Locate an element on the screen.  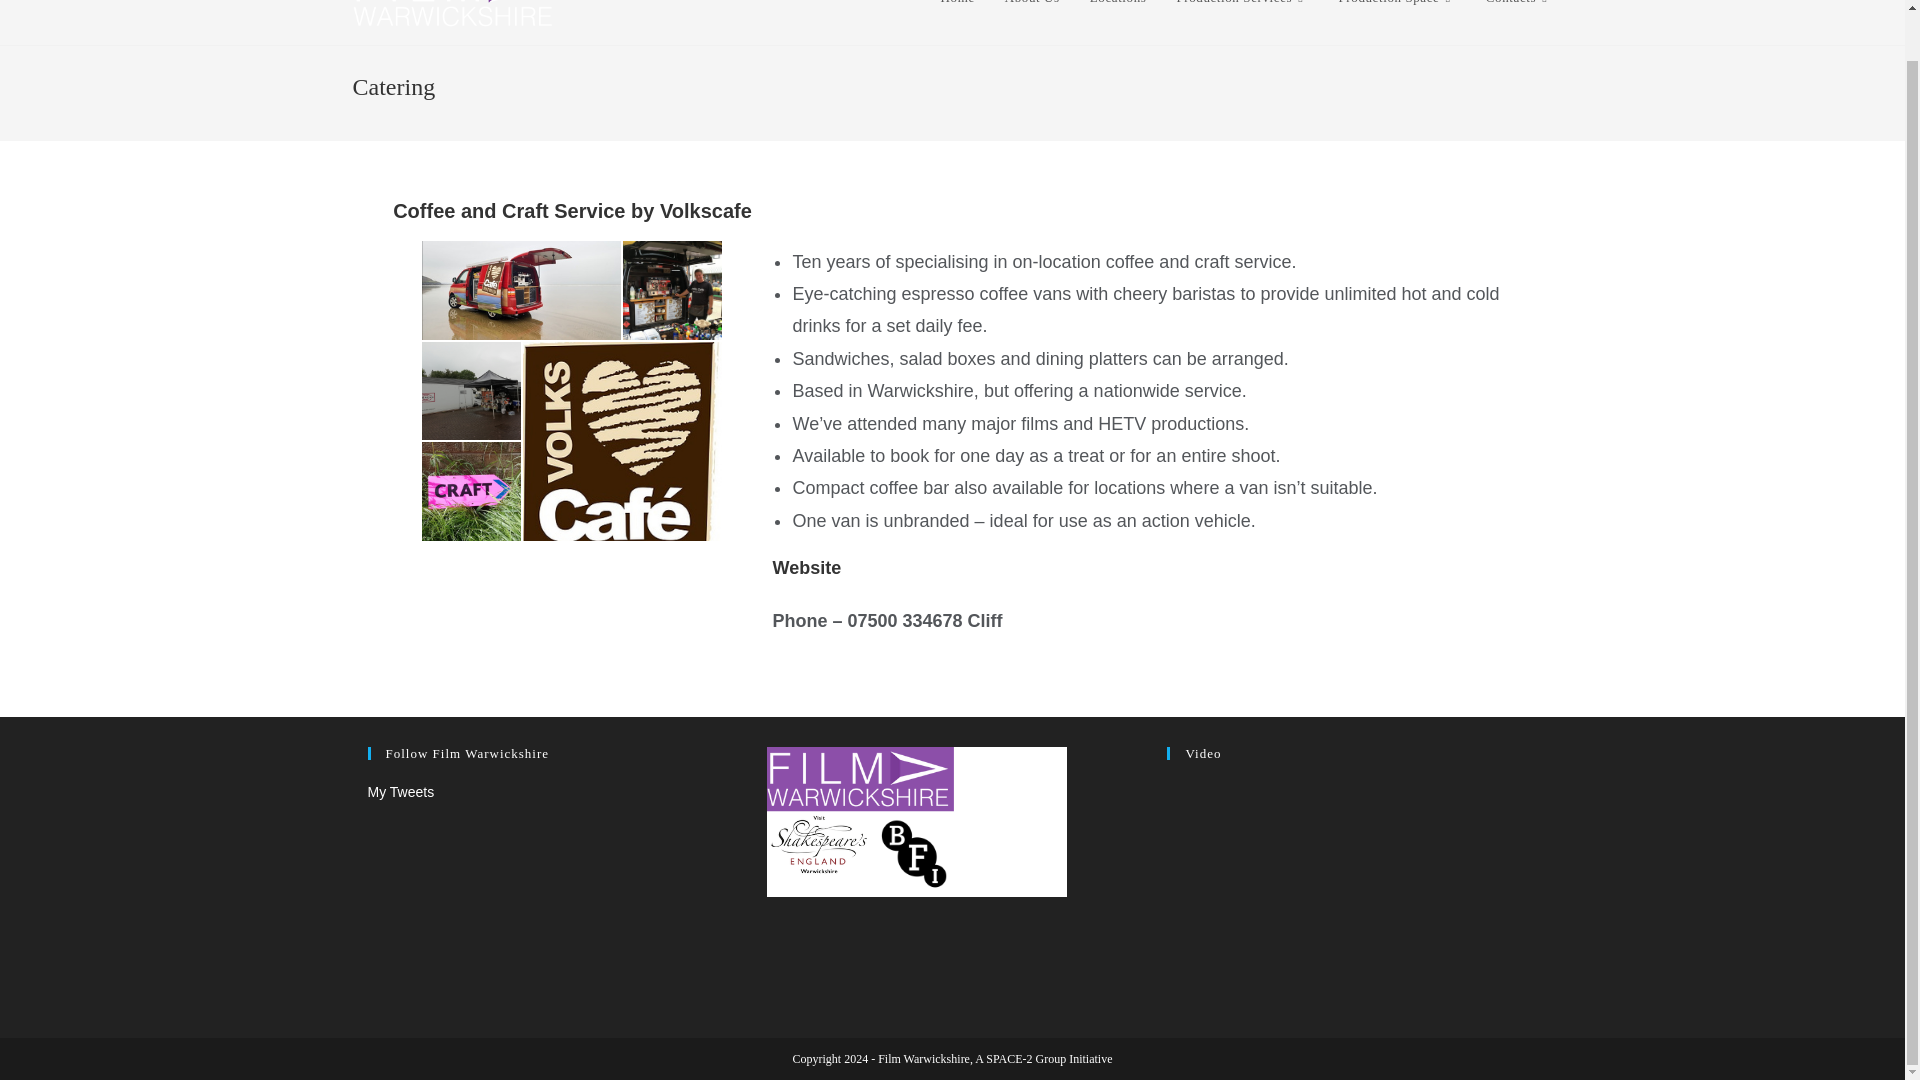
Production Services is located at coordinates (1242, 17).